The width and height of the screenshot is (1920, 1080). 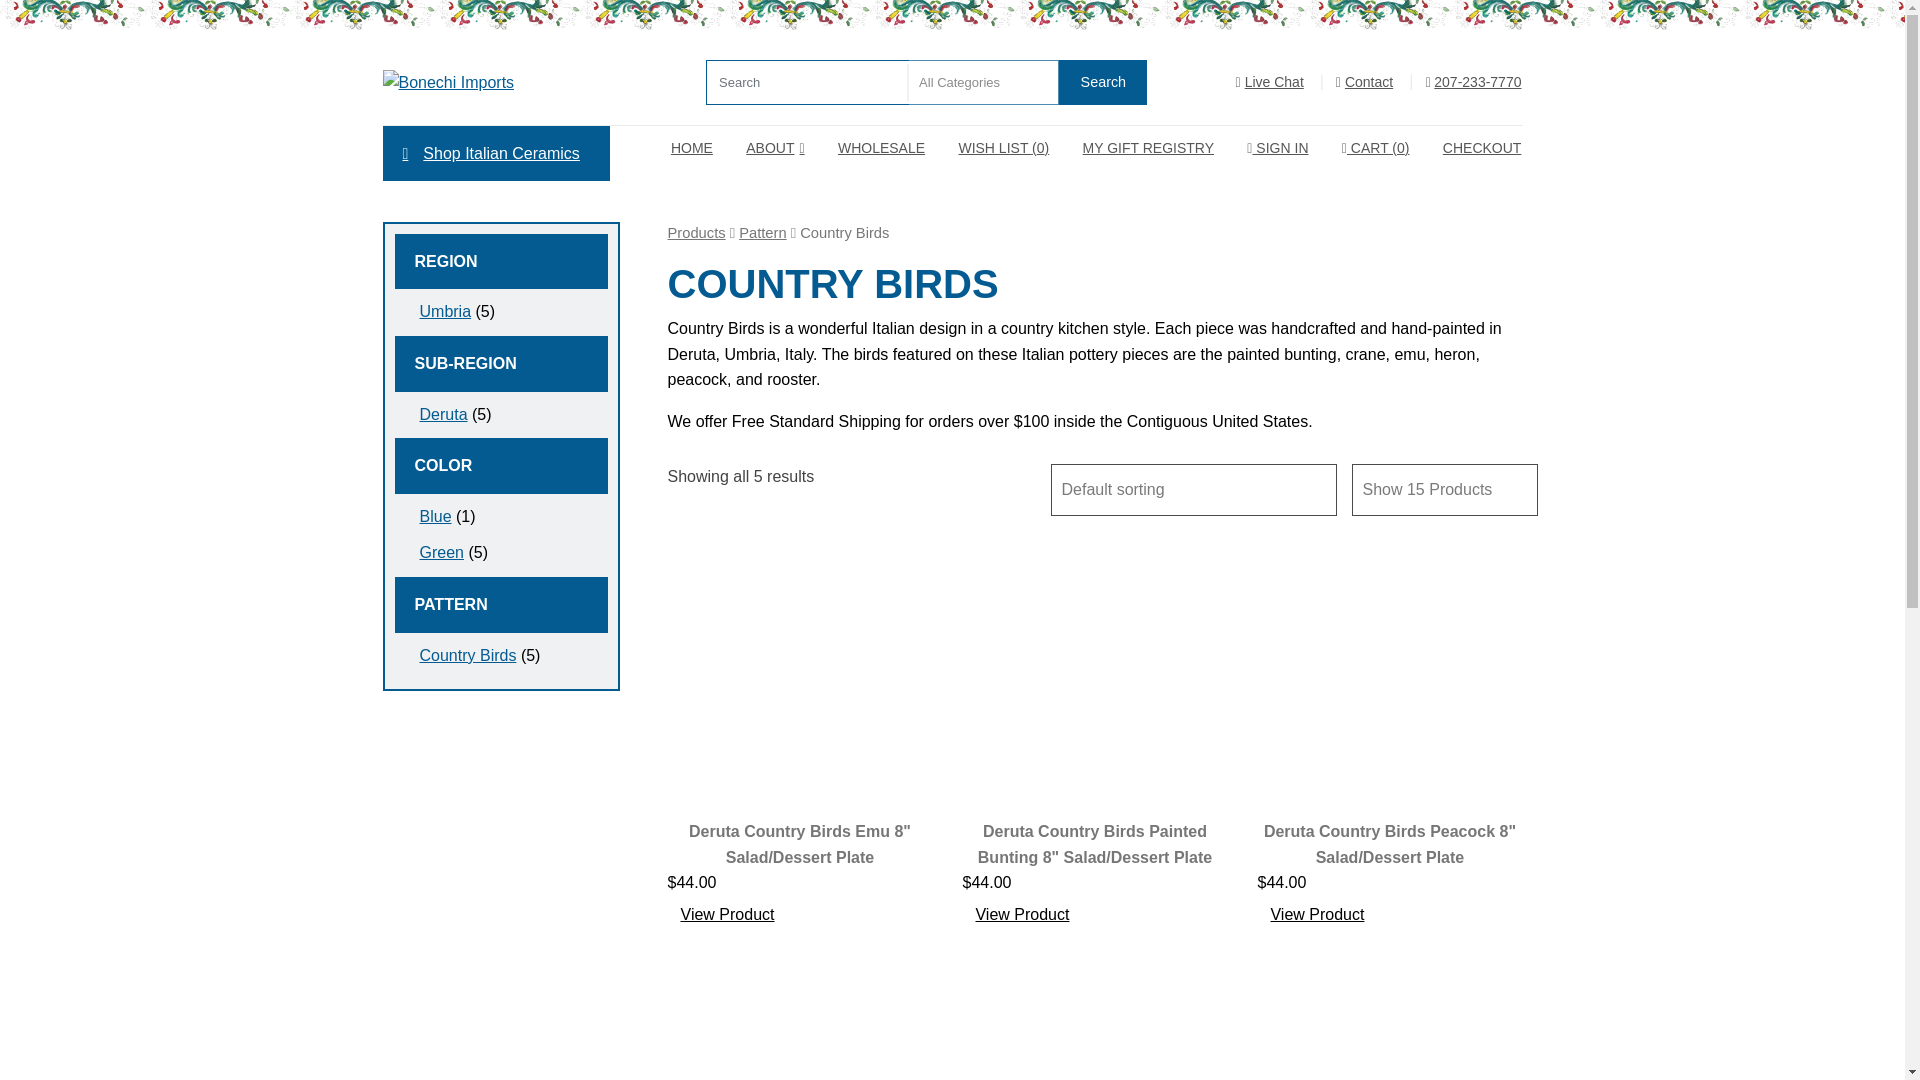 I want to click on 207-233-7770, so click(x=1473, y=82).